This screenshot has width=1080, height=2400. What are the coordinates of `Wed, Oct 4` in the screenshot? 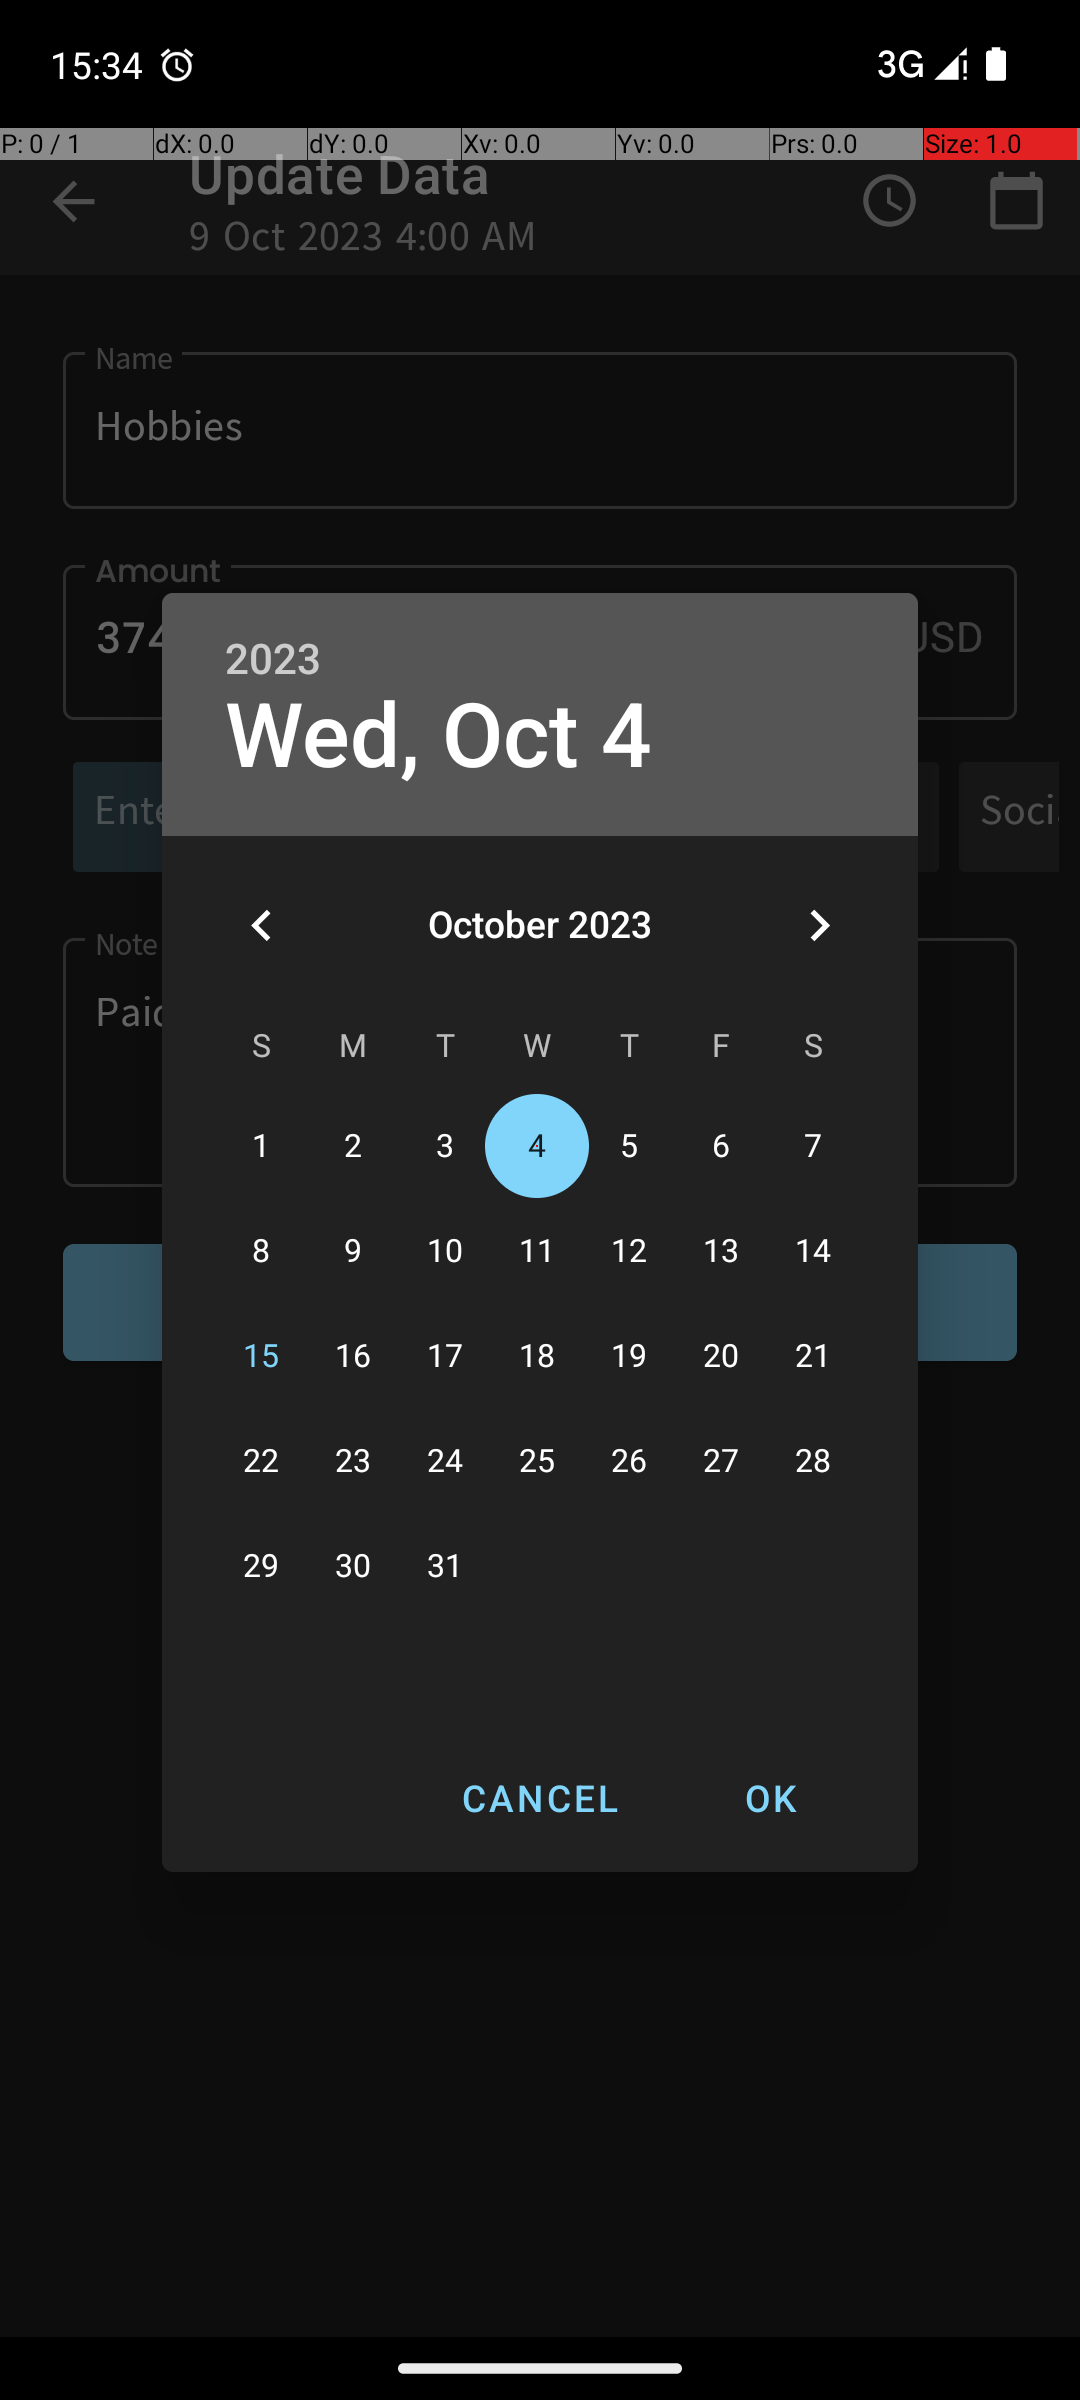 It's located at (438, 736).